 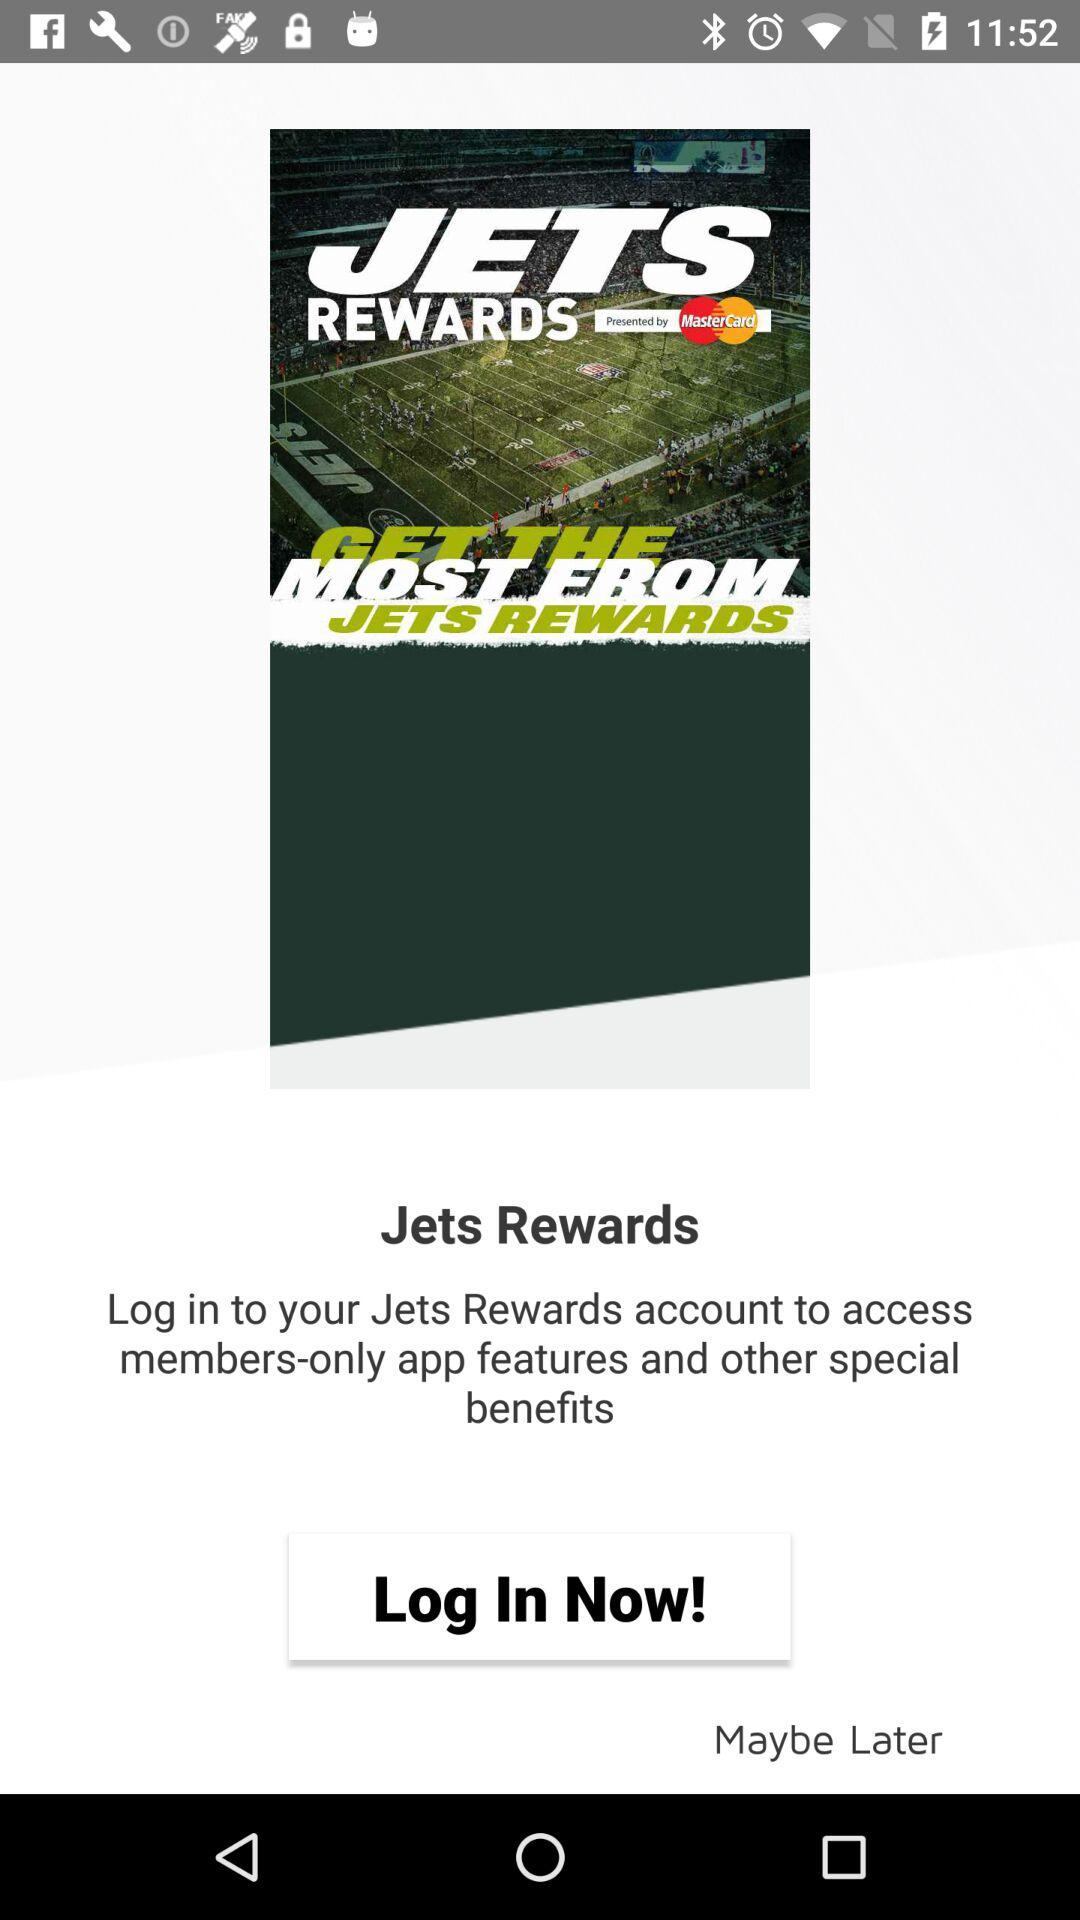 I want to click on flip until maybe later item, so click(x=828, y=1736).